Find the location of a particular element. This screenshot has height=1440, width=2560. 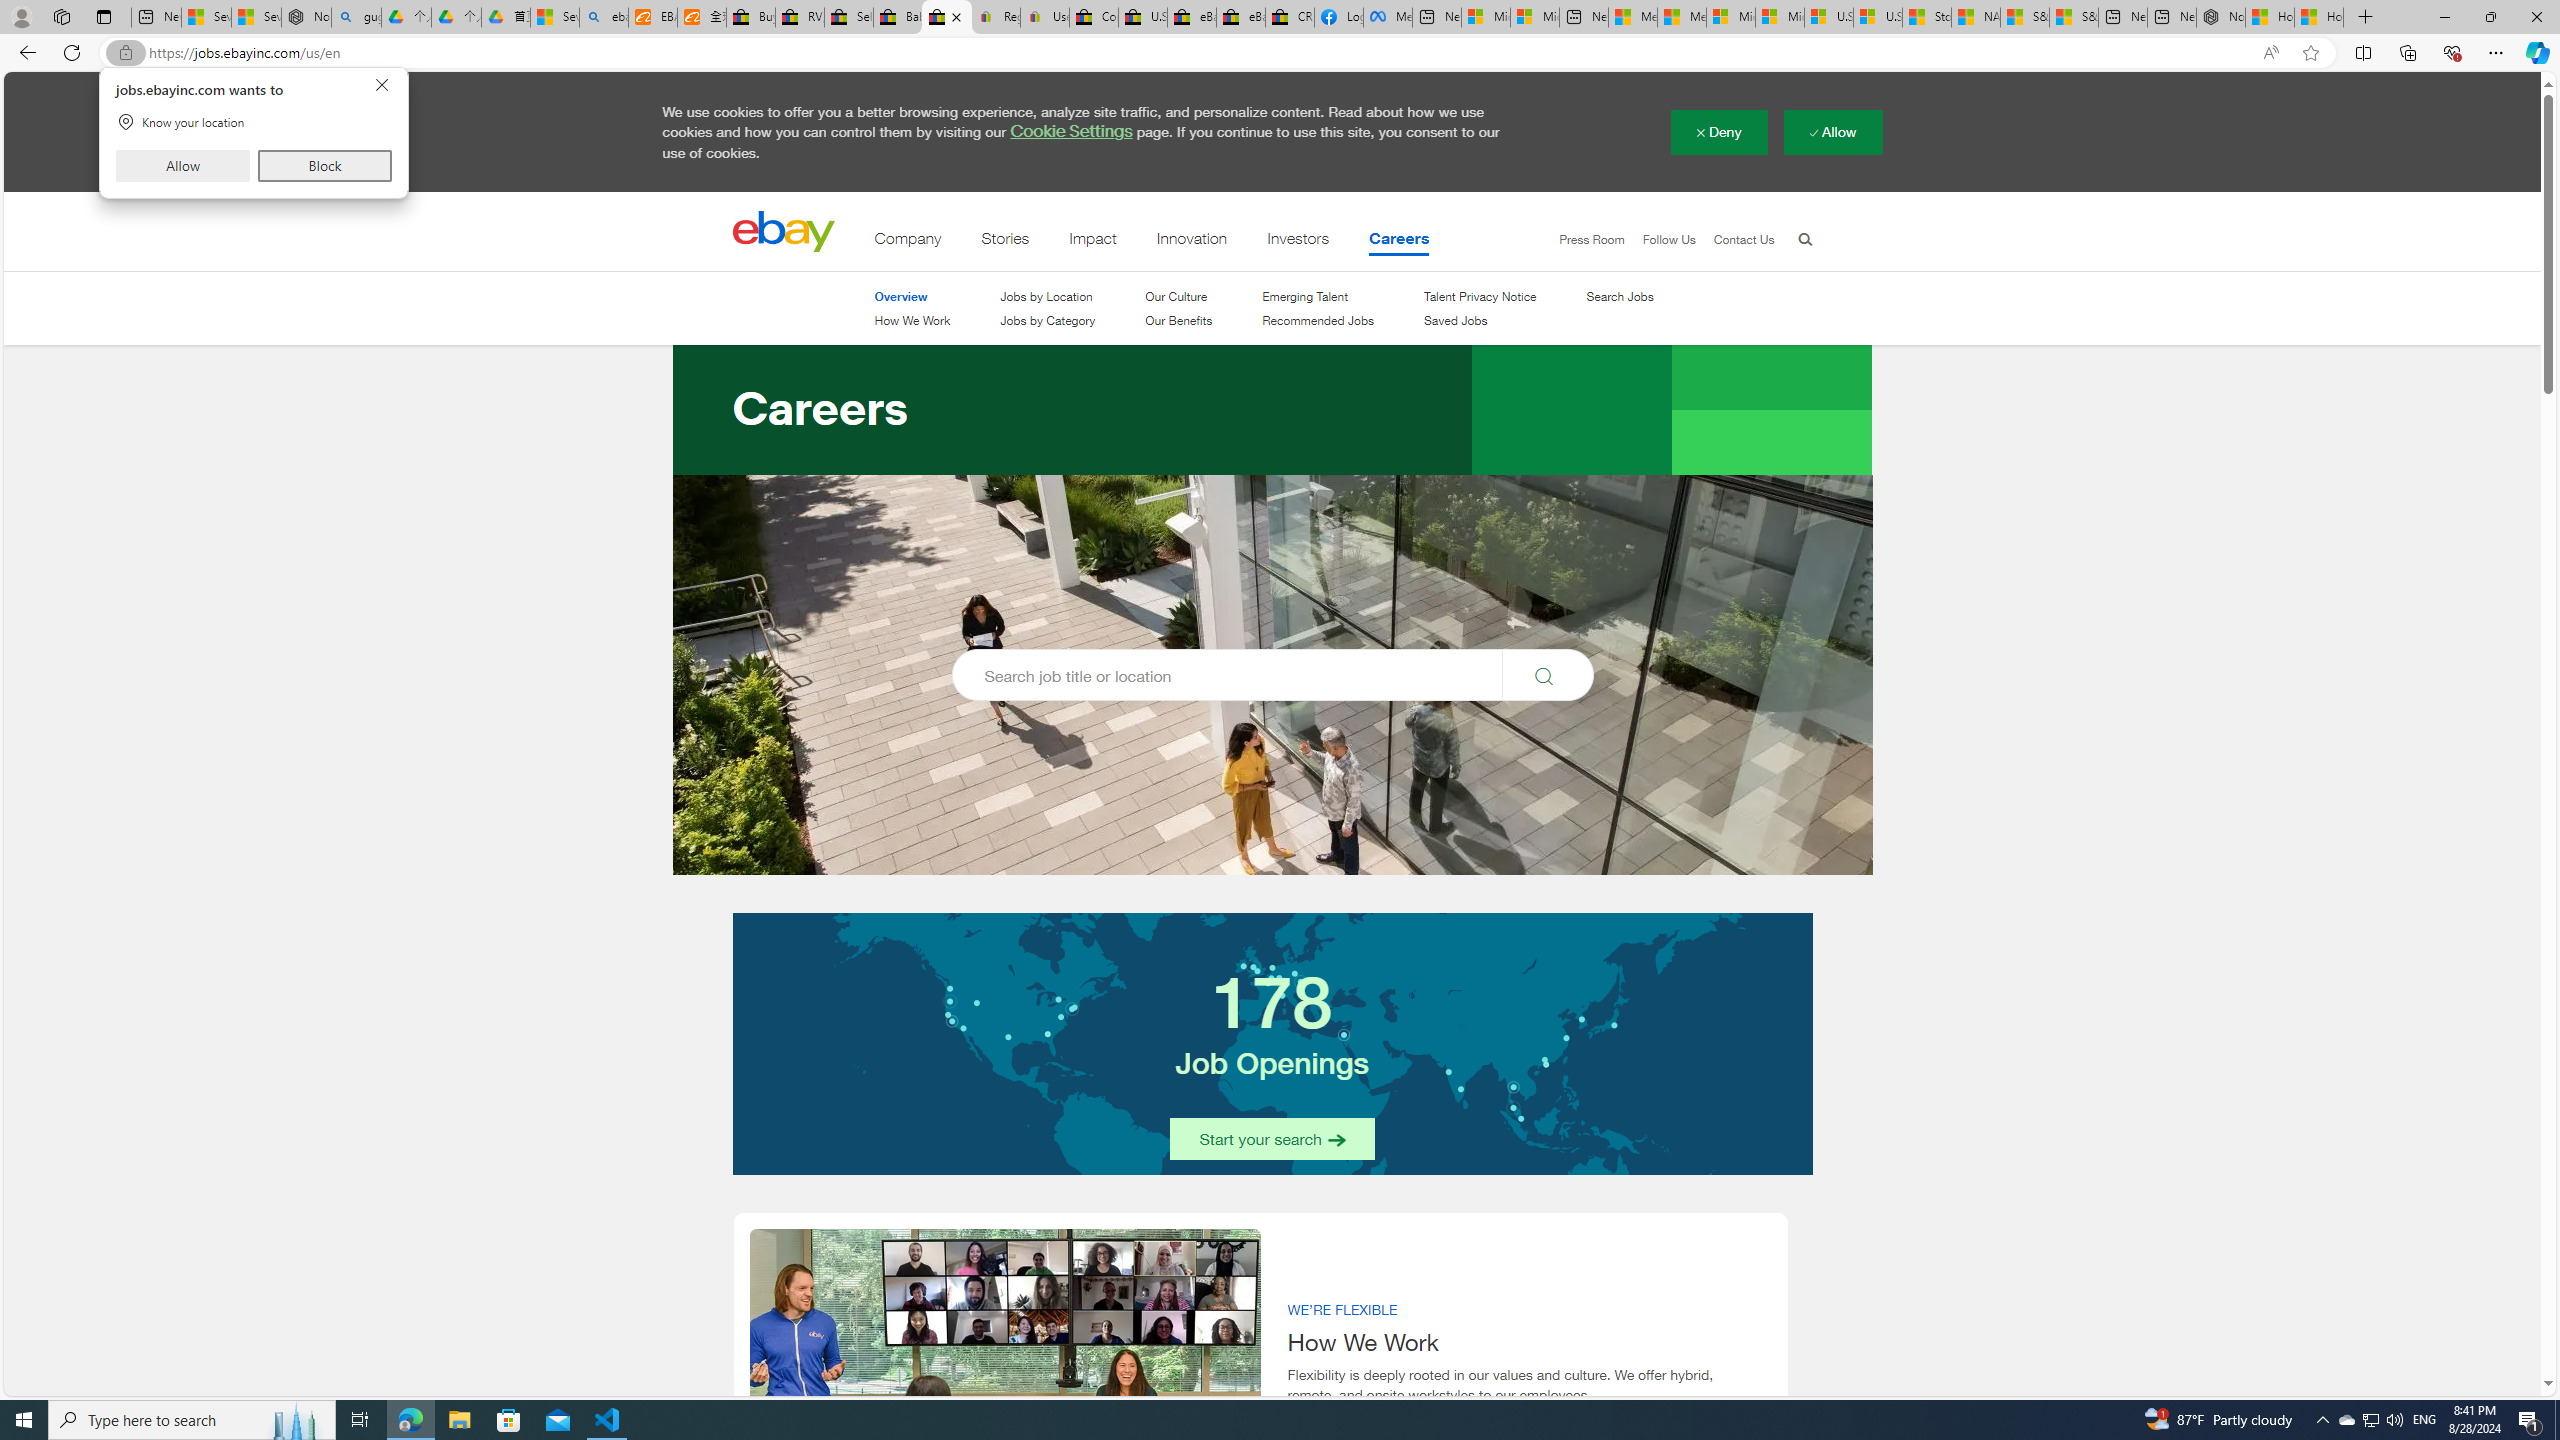

Home is located at coordinates (783, 232).